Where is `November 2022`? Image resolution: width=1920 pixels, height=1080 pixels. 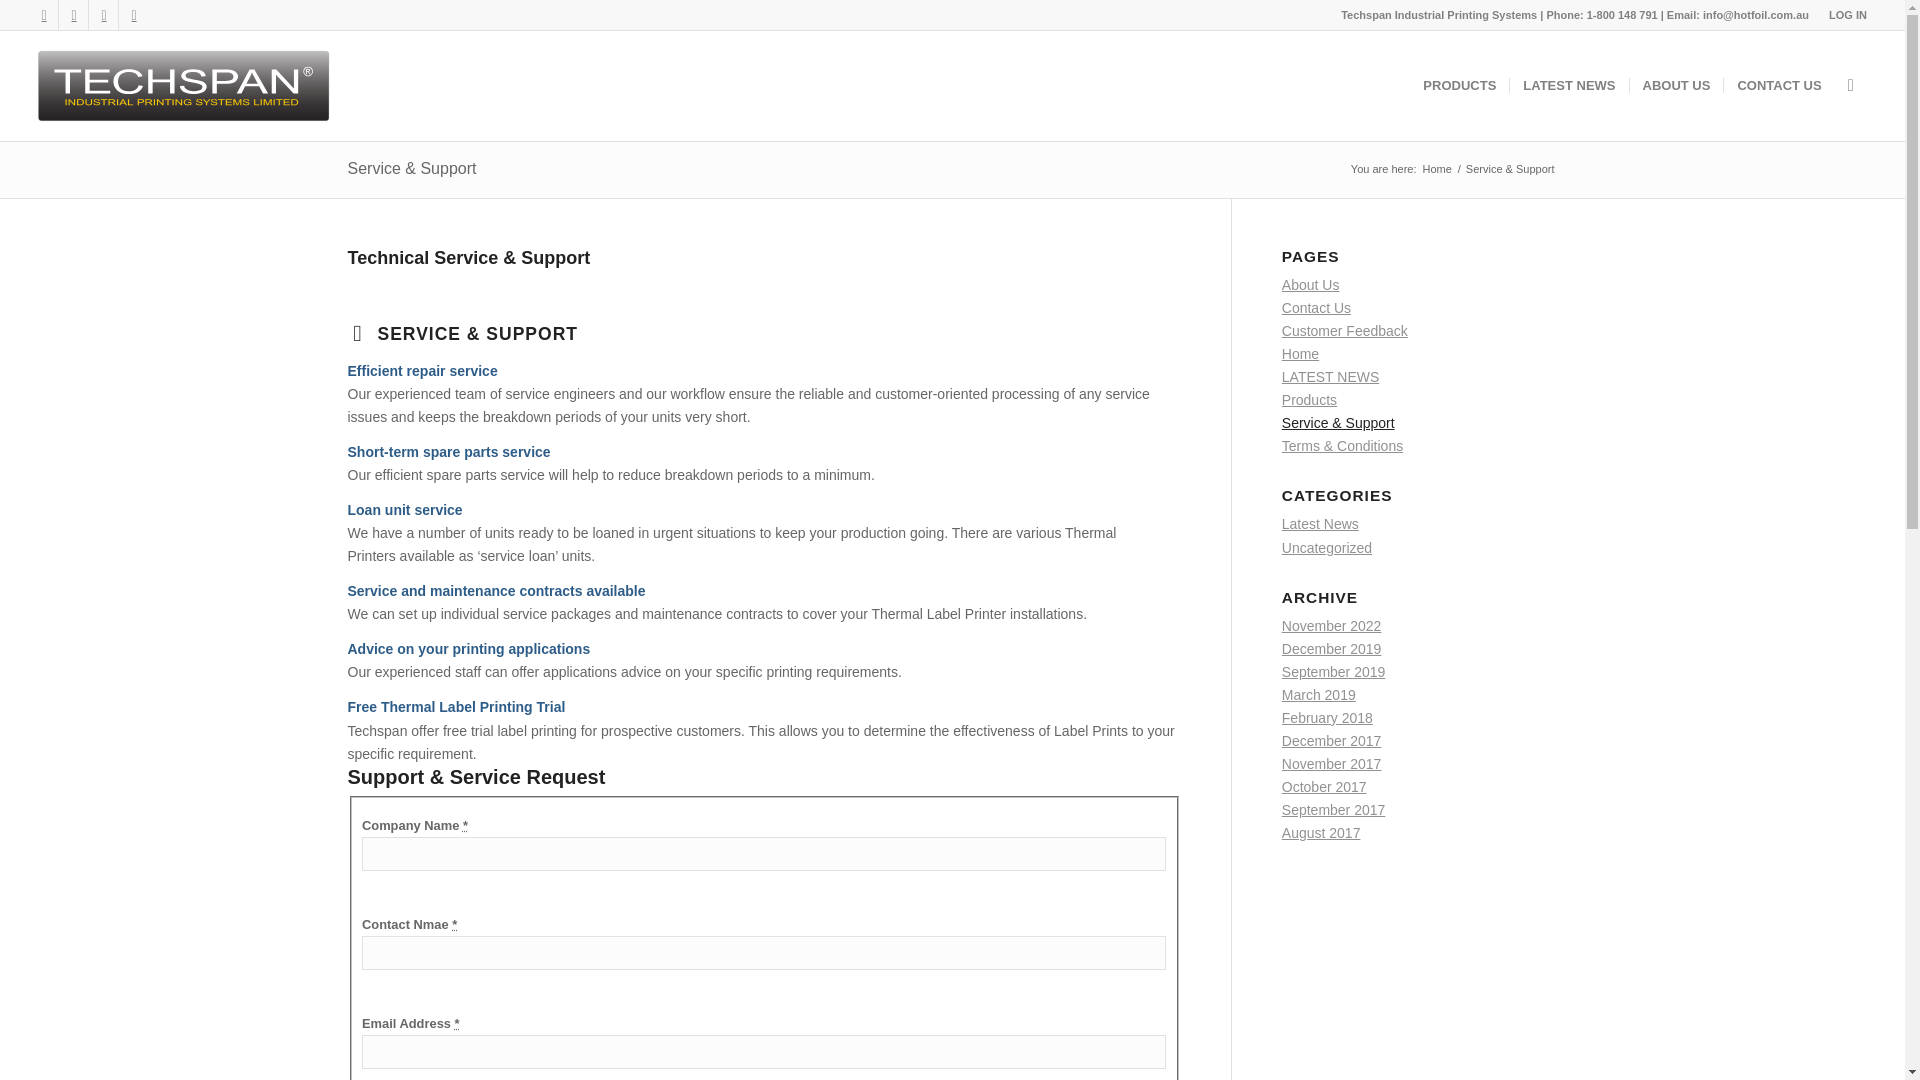
November 2022 is located at coordinates (1332, 625).